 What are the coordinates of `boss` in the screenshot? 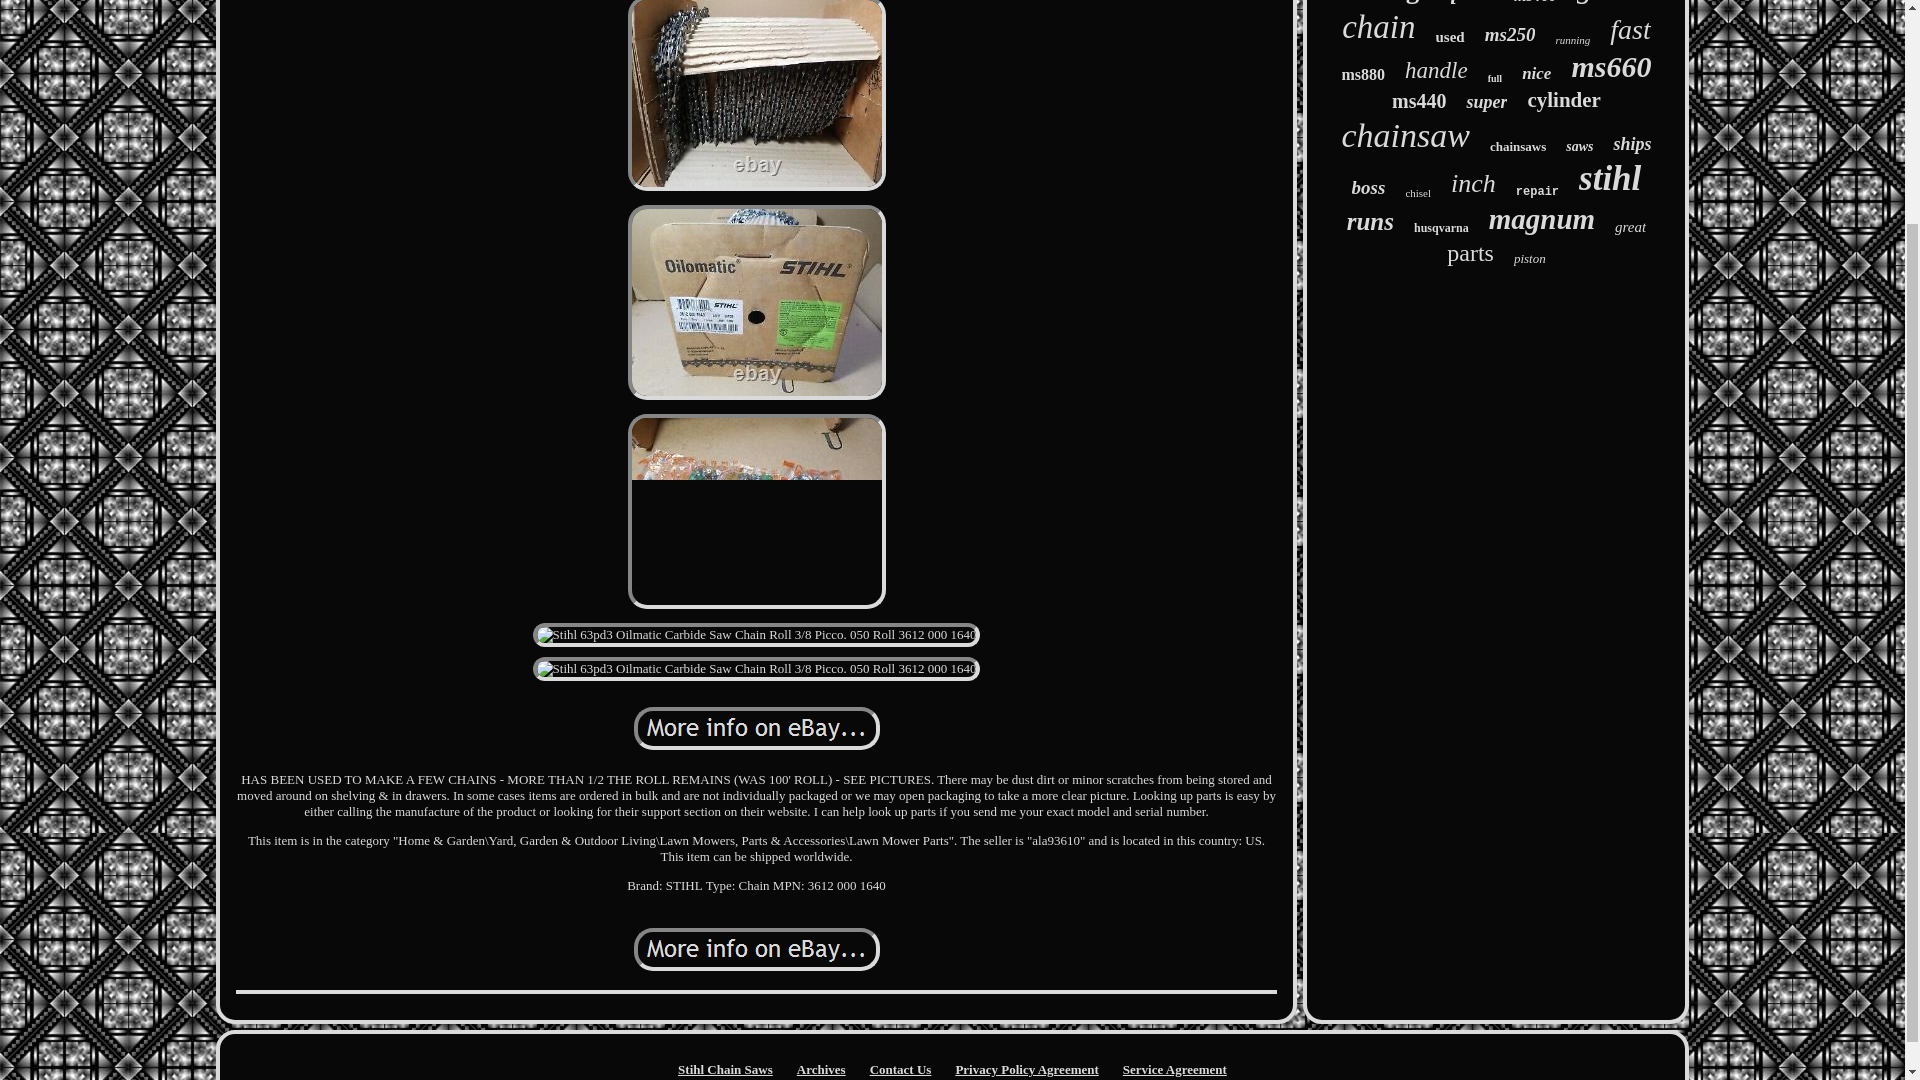 It's located at (1368, 188).